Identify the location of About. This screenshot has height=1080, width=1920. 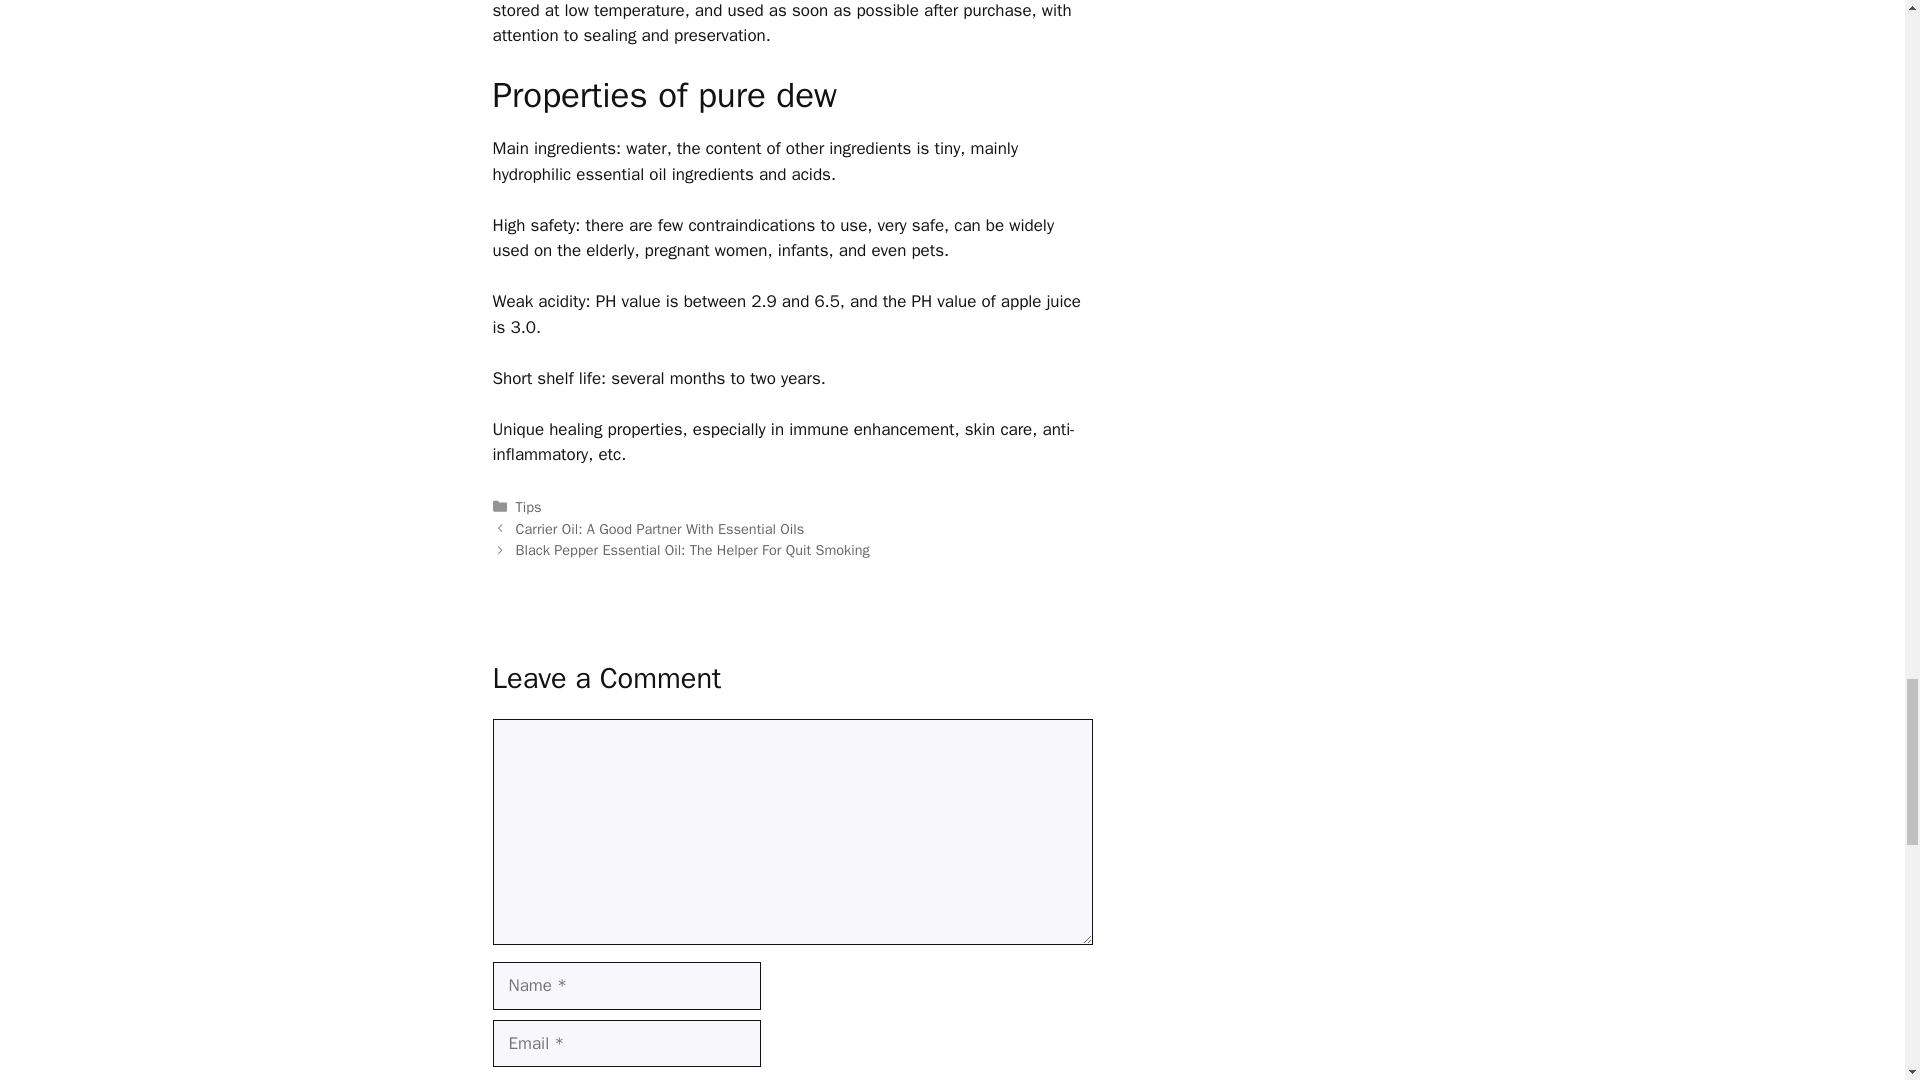
(1128, 624).